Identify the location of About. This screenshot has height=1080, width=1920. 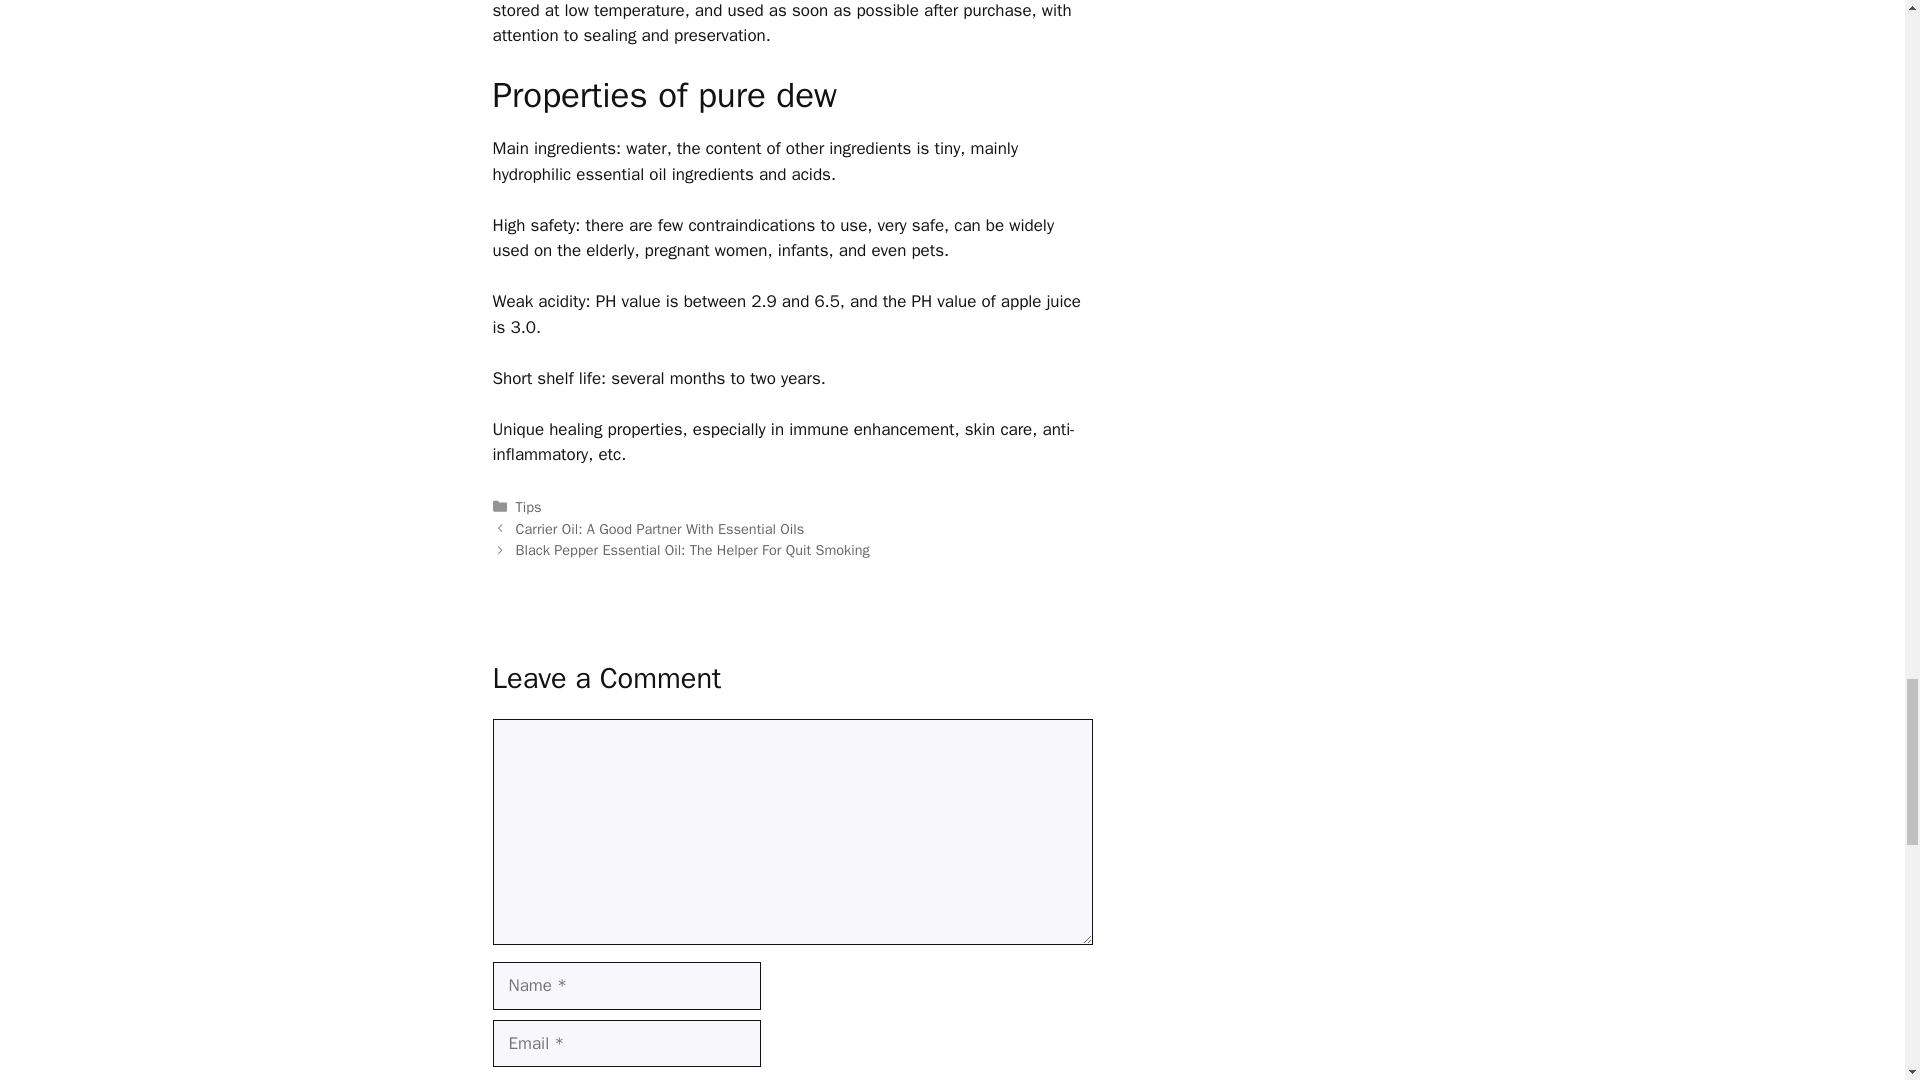
(1128, 624).